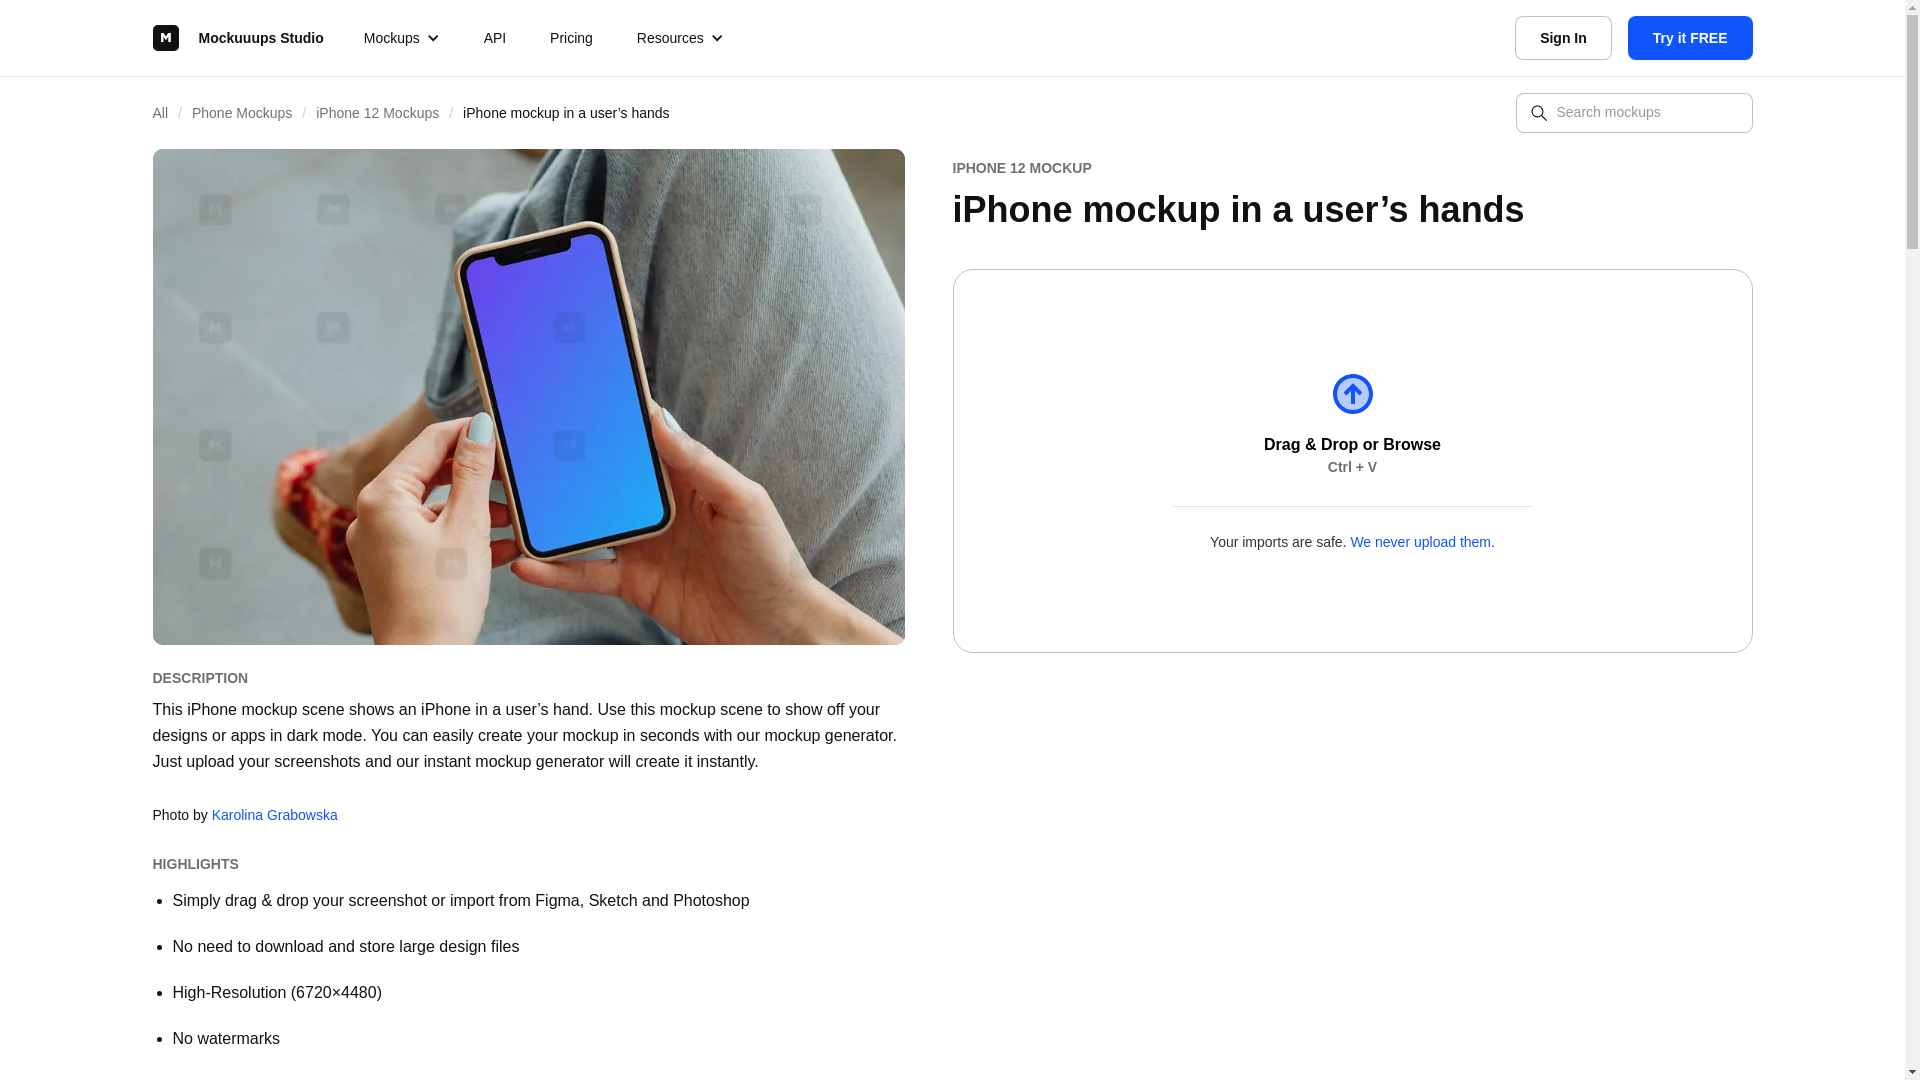  I want to click on API, so click(495, 38).